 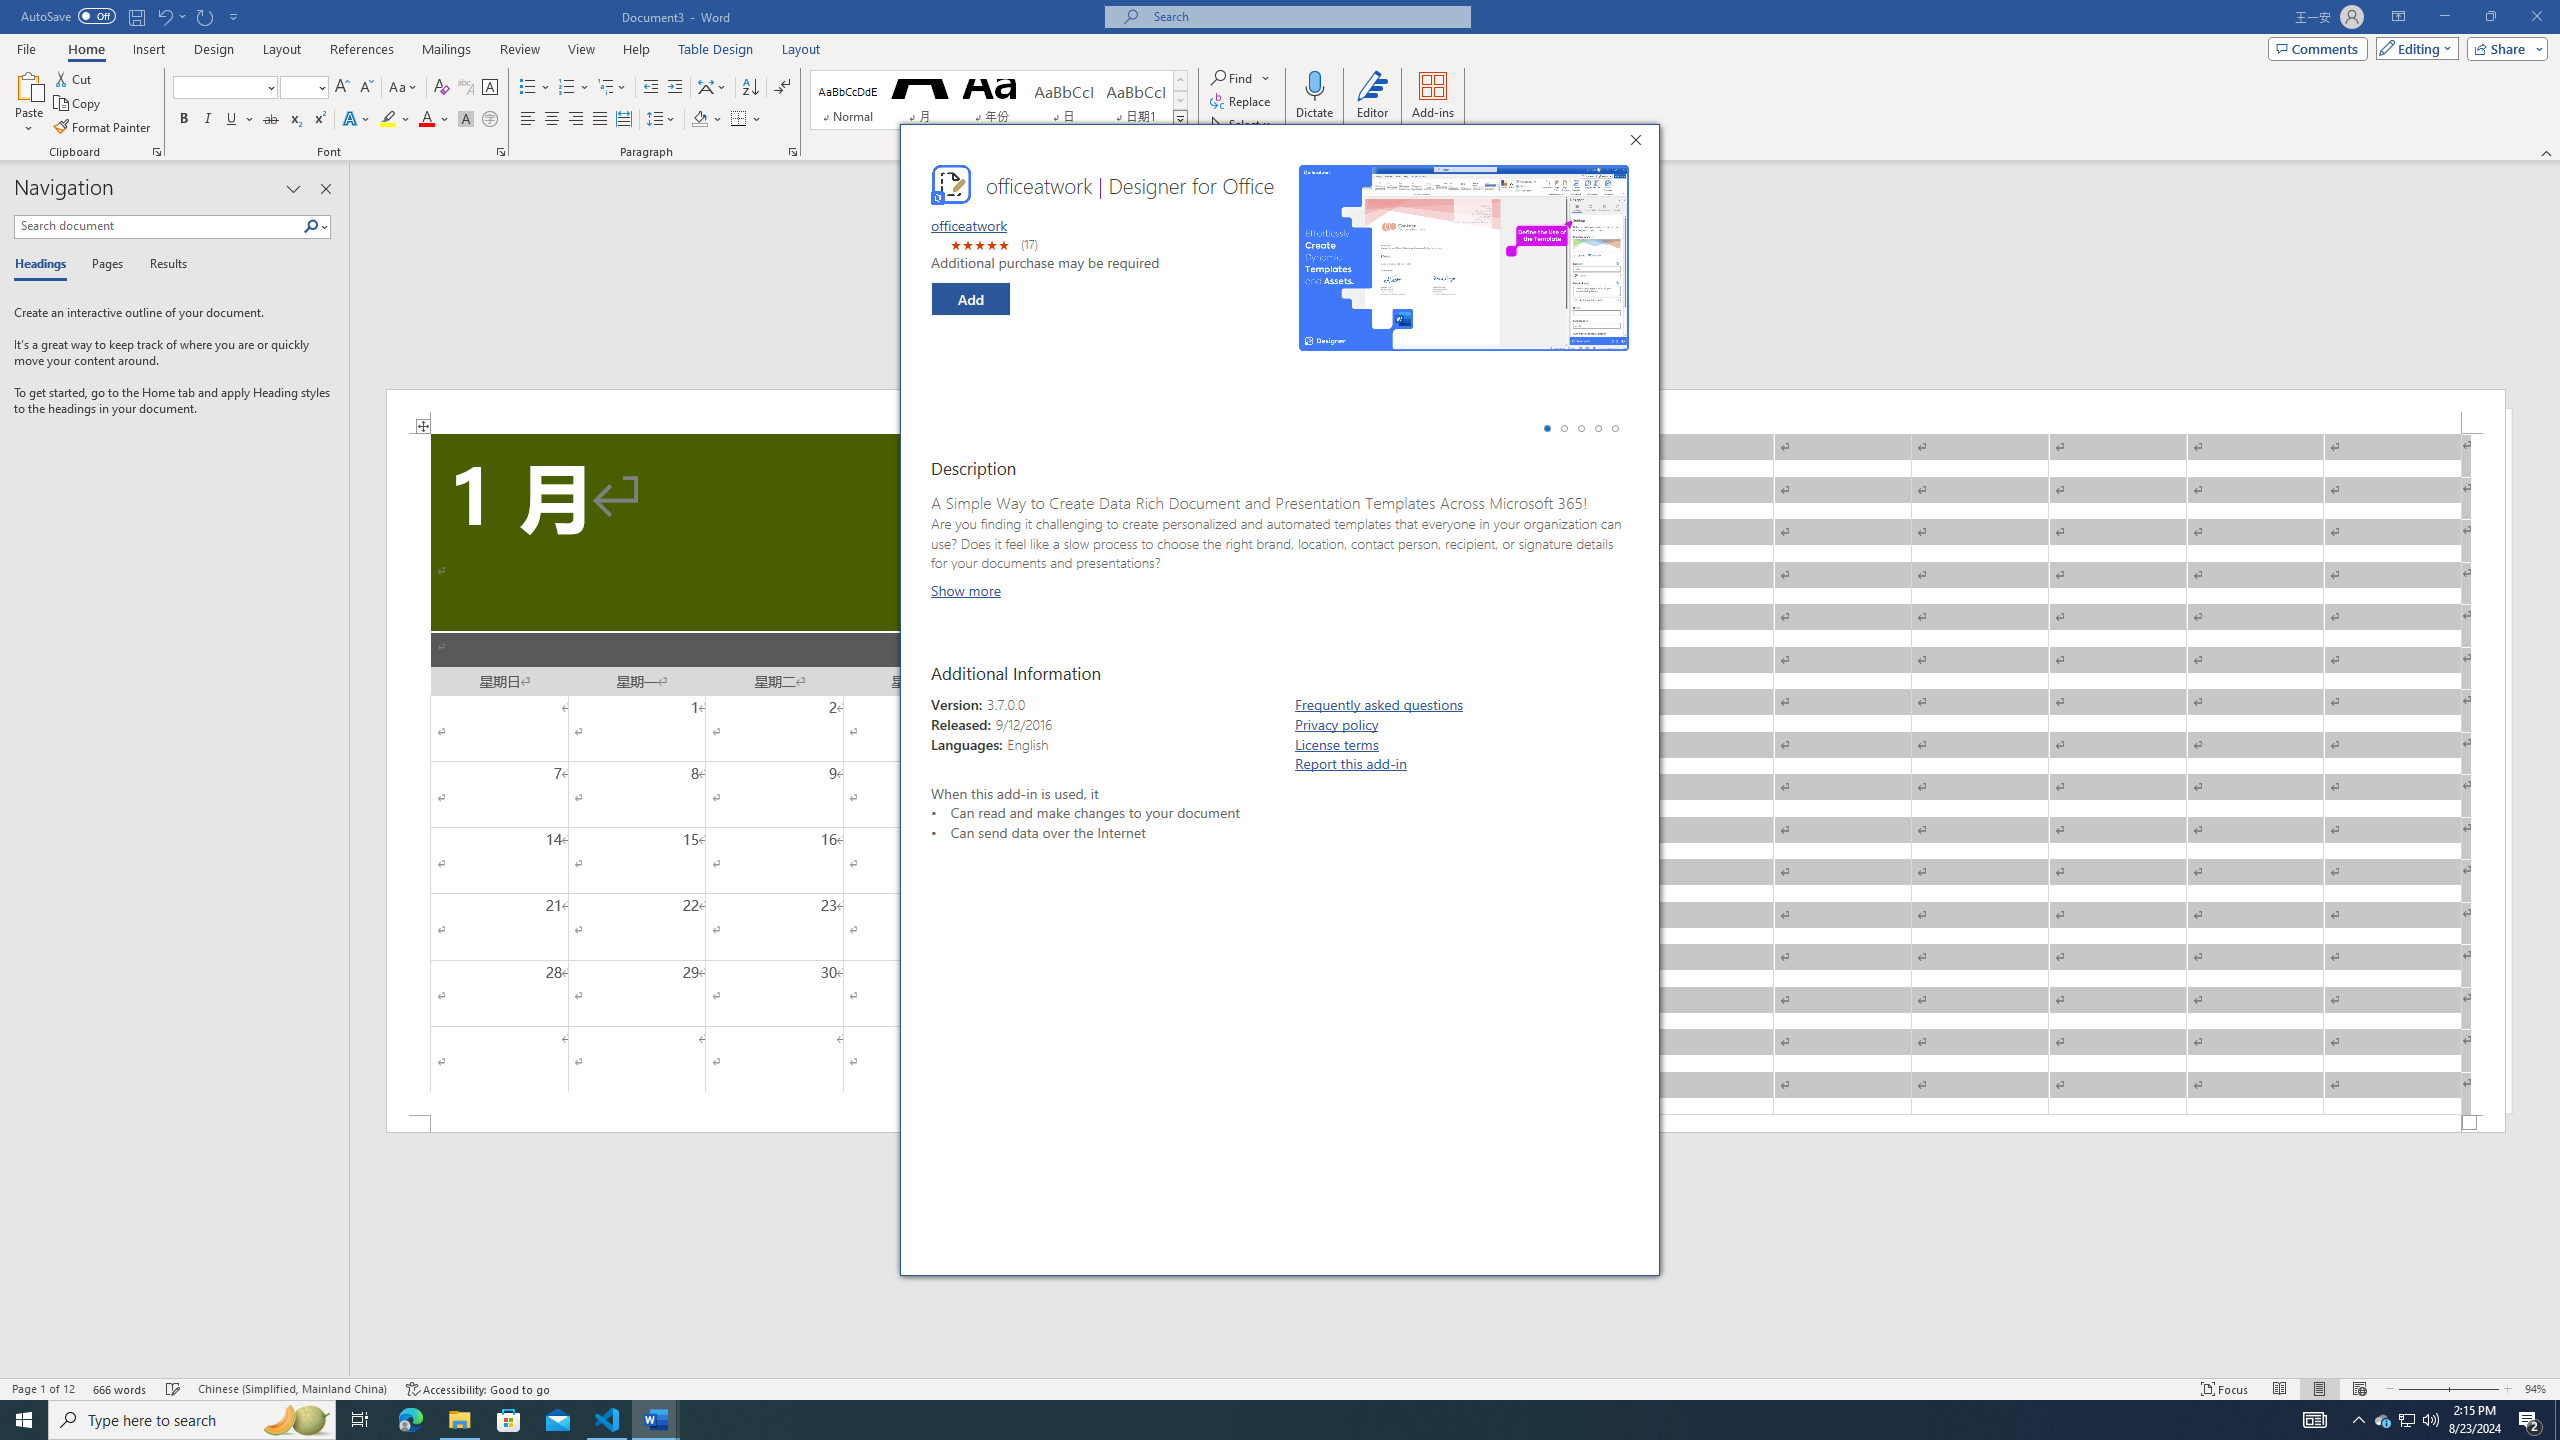 I want to click on Privacy policy, so click(x=1336, y=724).